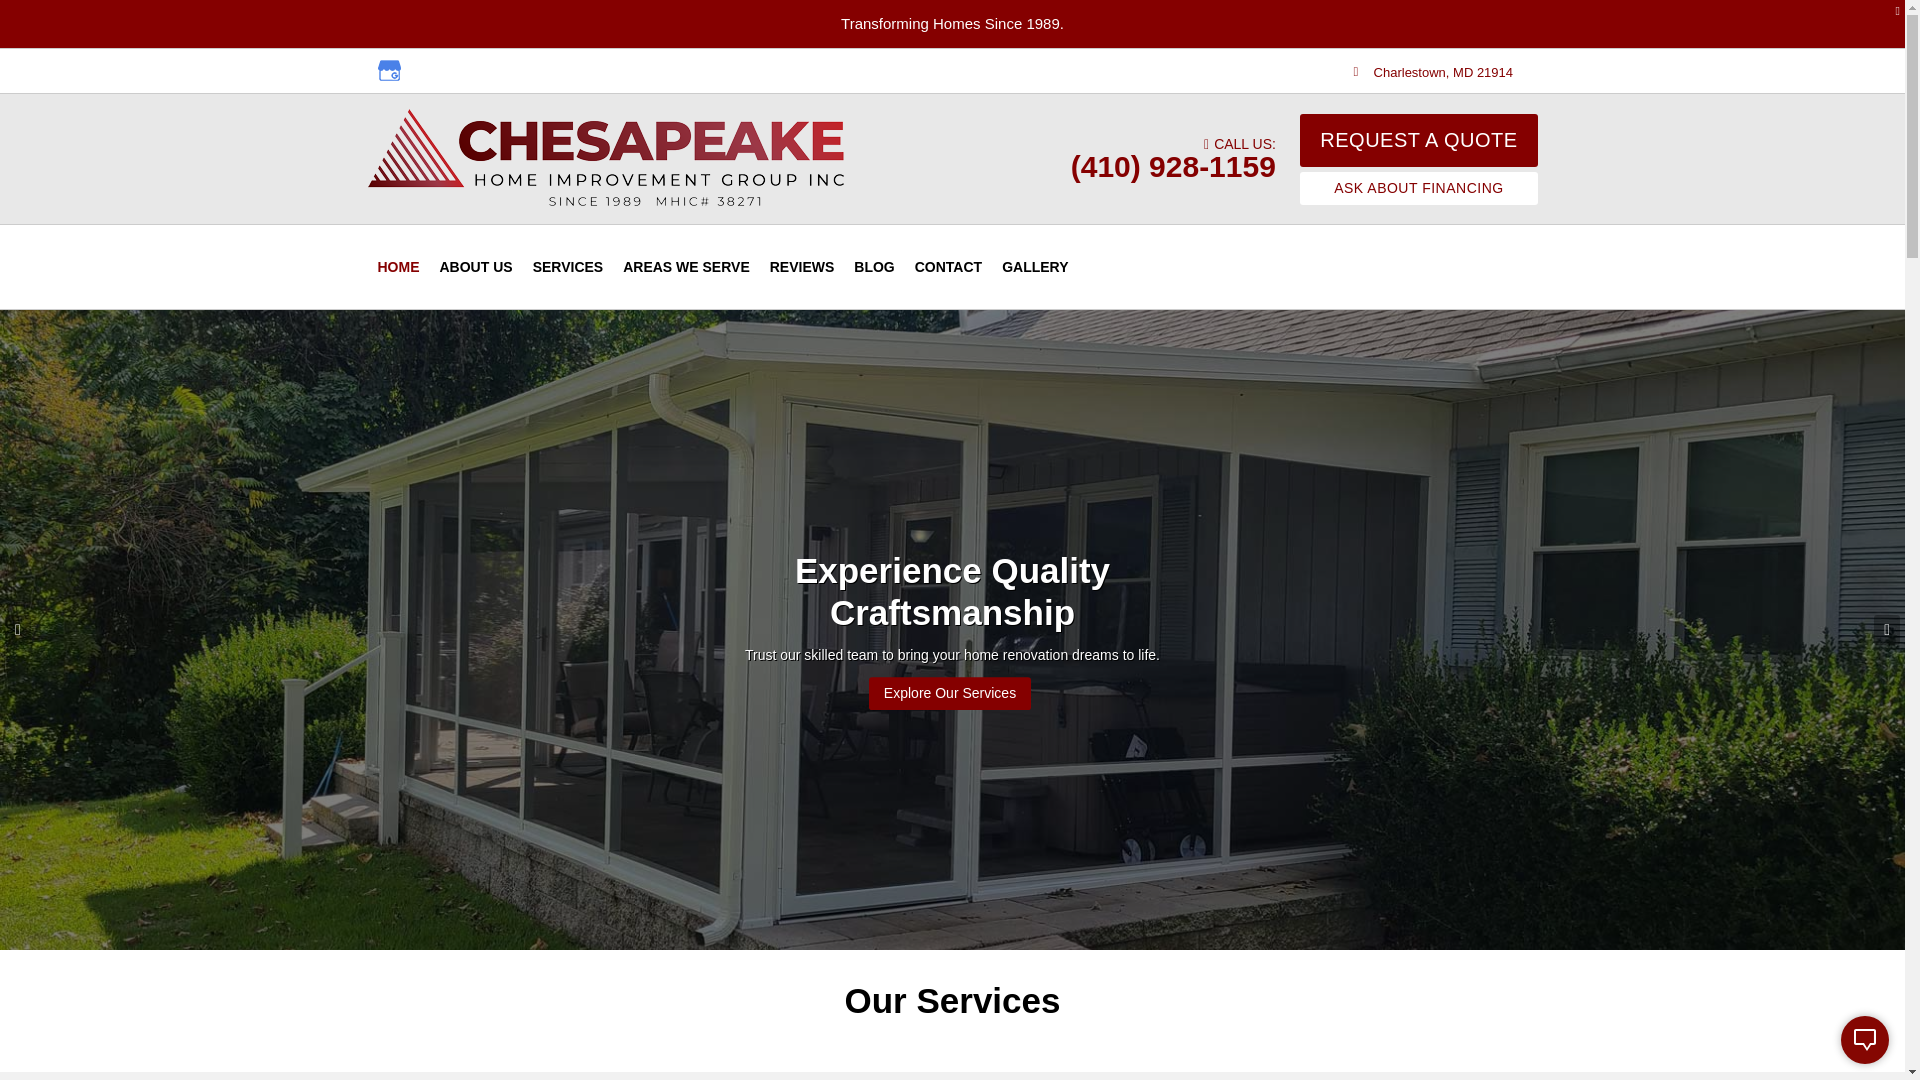 The width and height of the screenshot is (1920, 1080). I want to click on ABOUT US, so click(476, 266).